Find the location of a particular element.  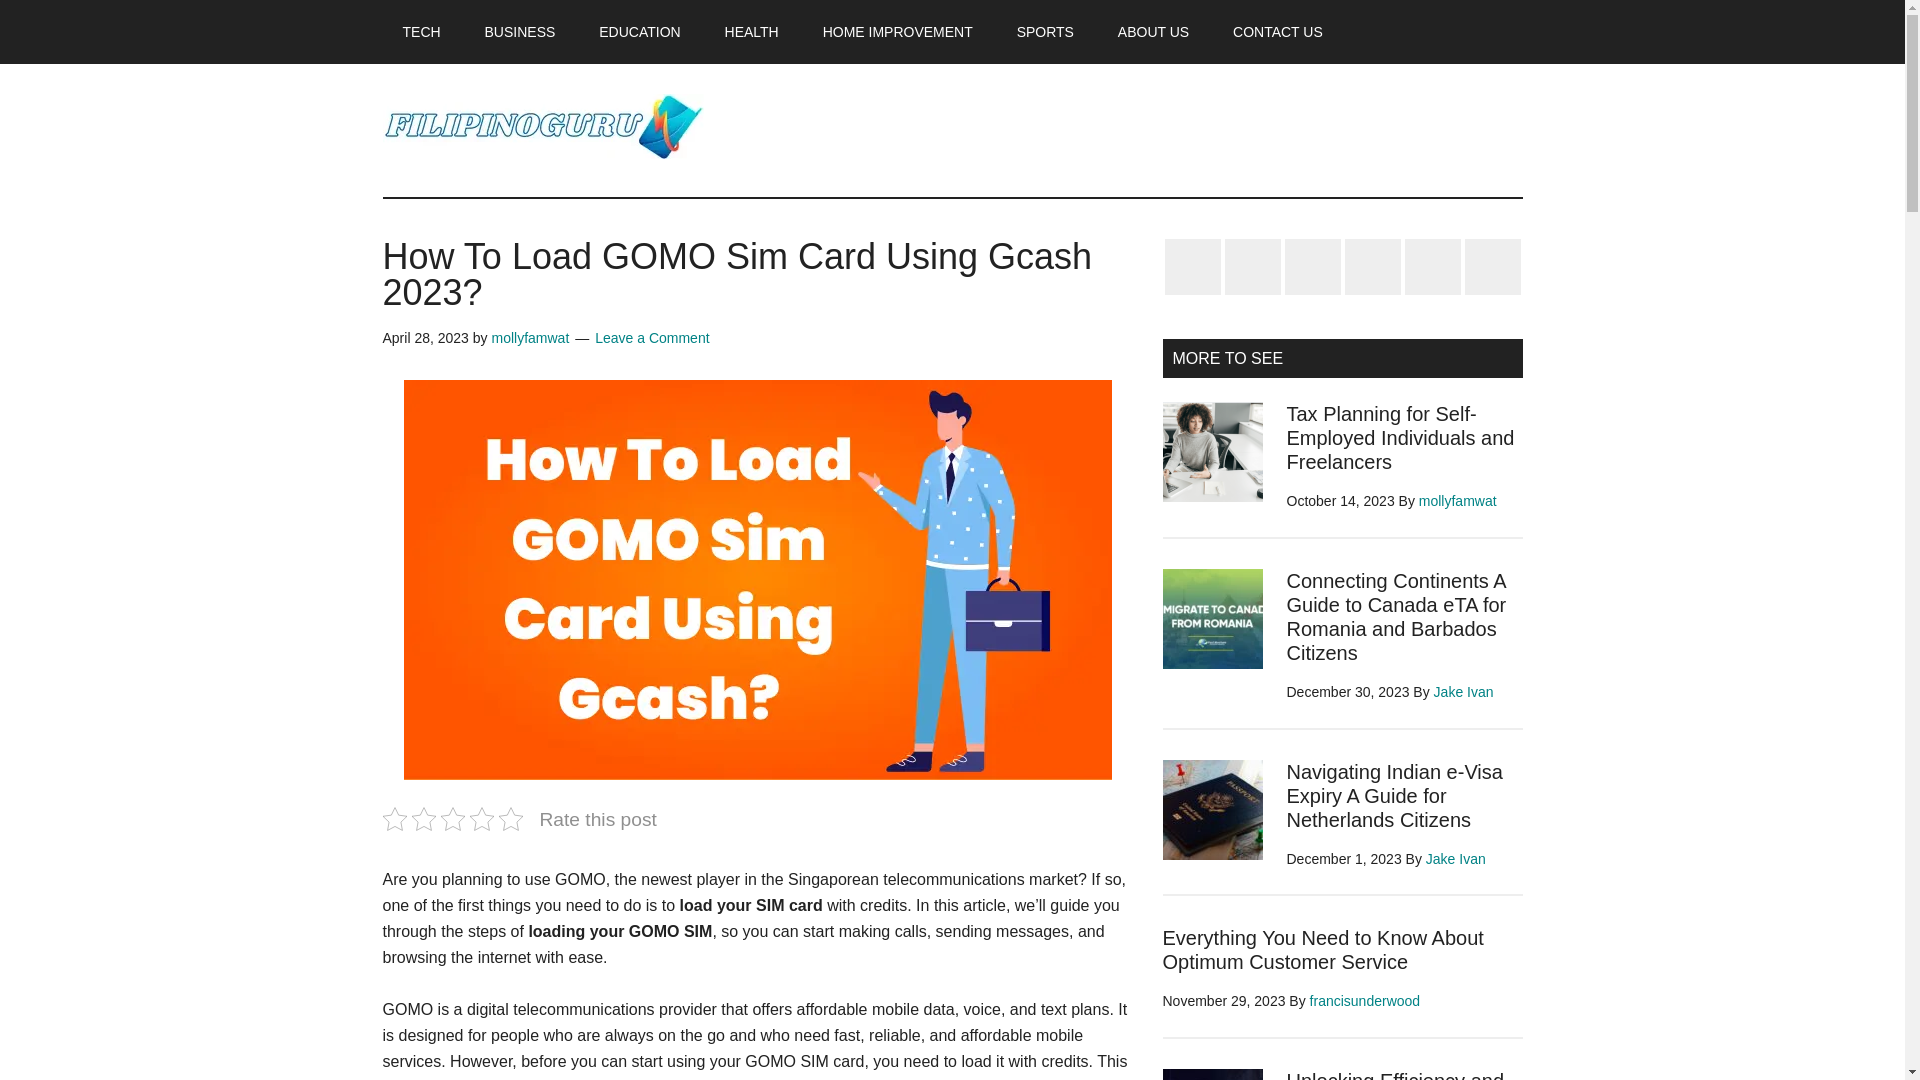

Jake Ivan is located at coordinates (1464, 691).